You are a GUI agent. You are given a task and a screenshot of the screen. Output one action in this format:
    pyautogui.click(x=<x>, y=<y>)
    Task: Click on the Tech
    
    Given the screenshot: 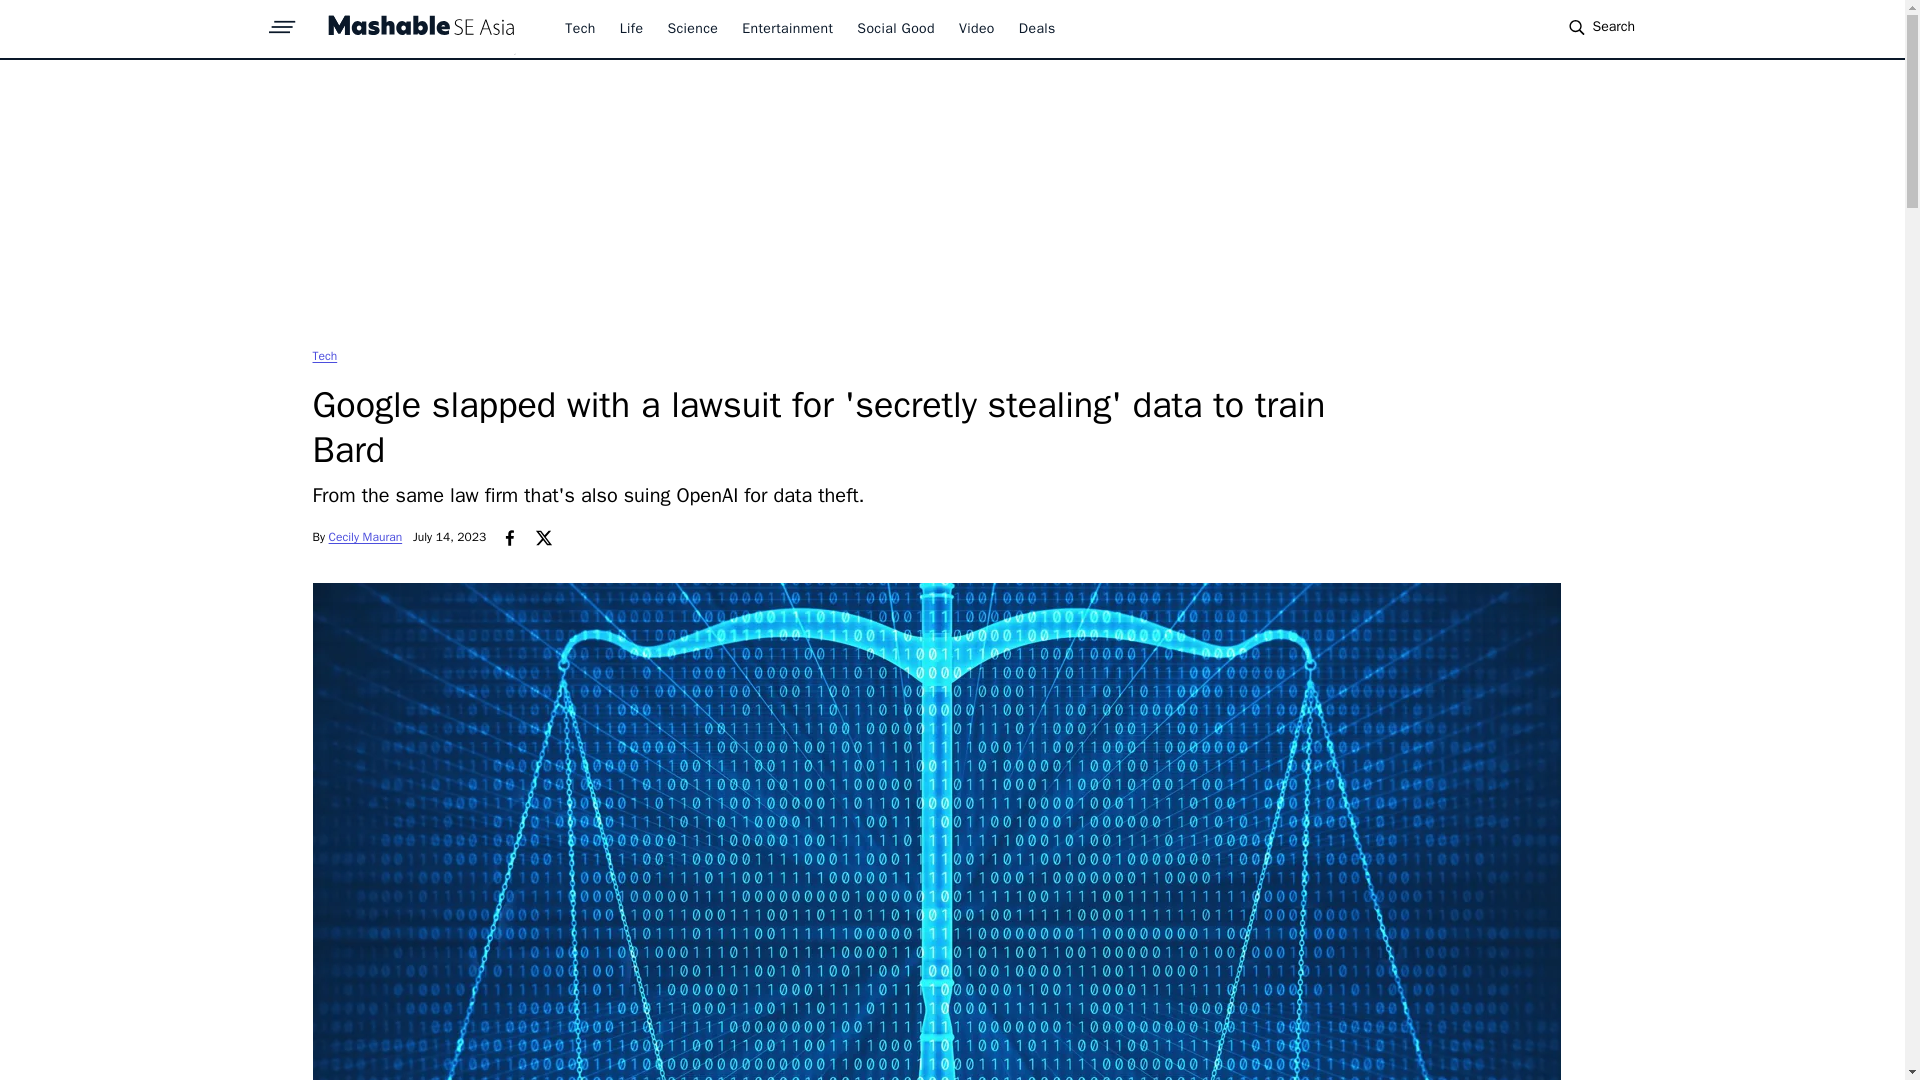 What is the action you would take?
    pyautogui.click(x=324, y=355)
    